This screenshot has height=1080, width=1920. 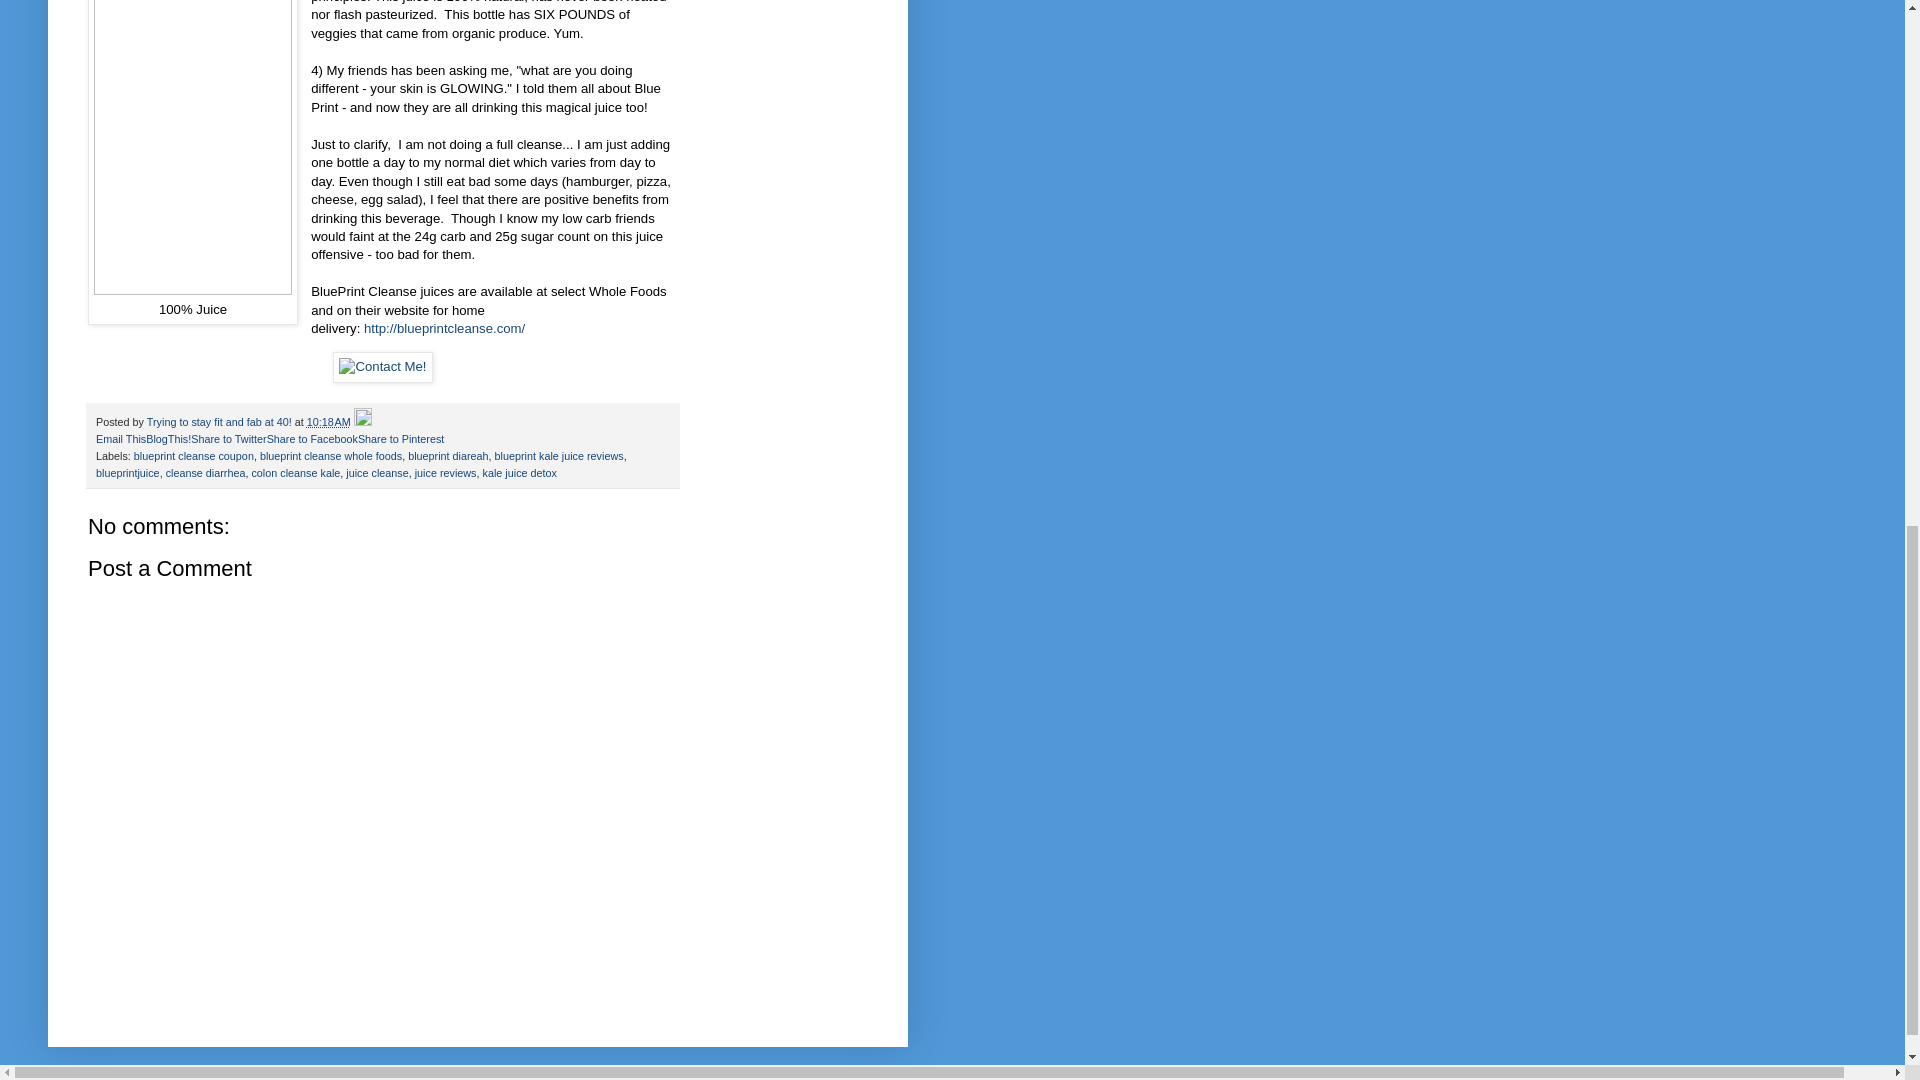 What do you see at coordinates (376, 472) in the screenshot?
I see `juice cleanse` at bounding box center [376, 472].